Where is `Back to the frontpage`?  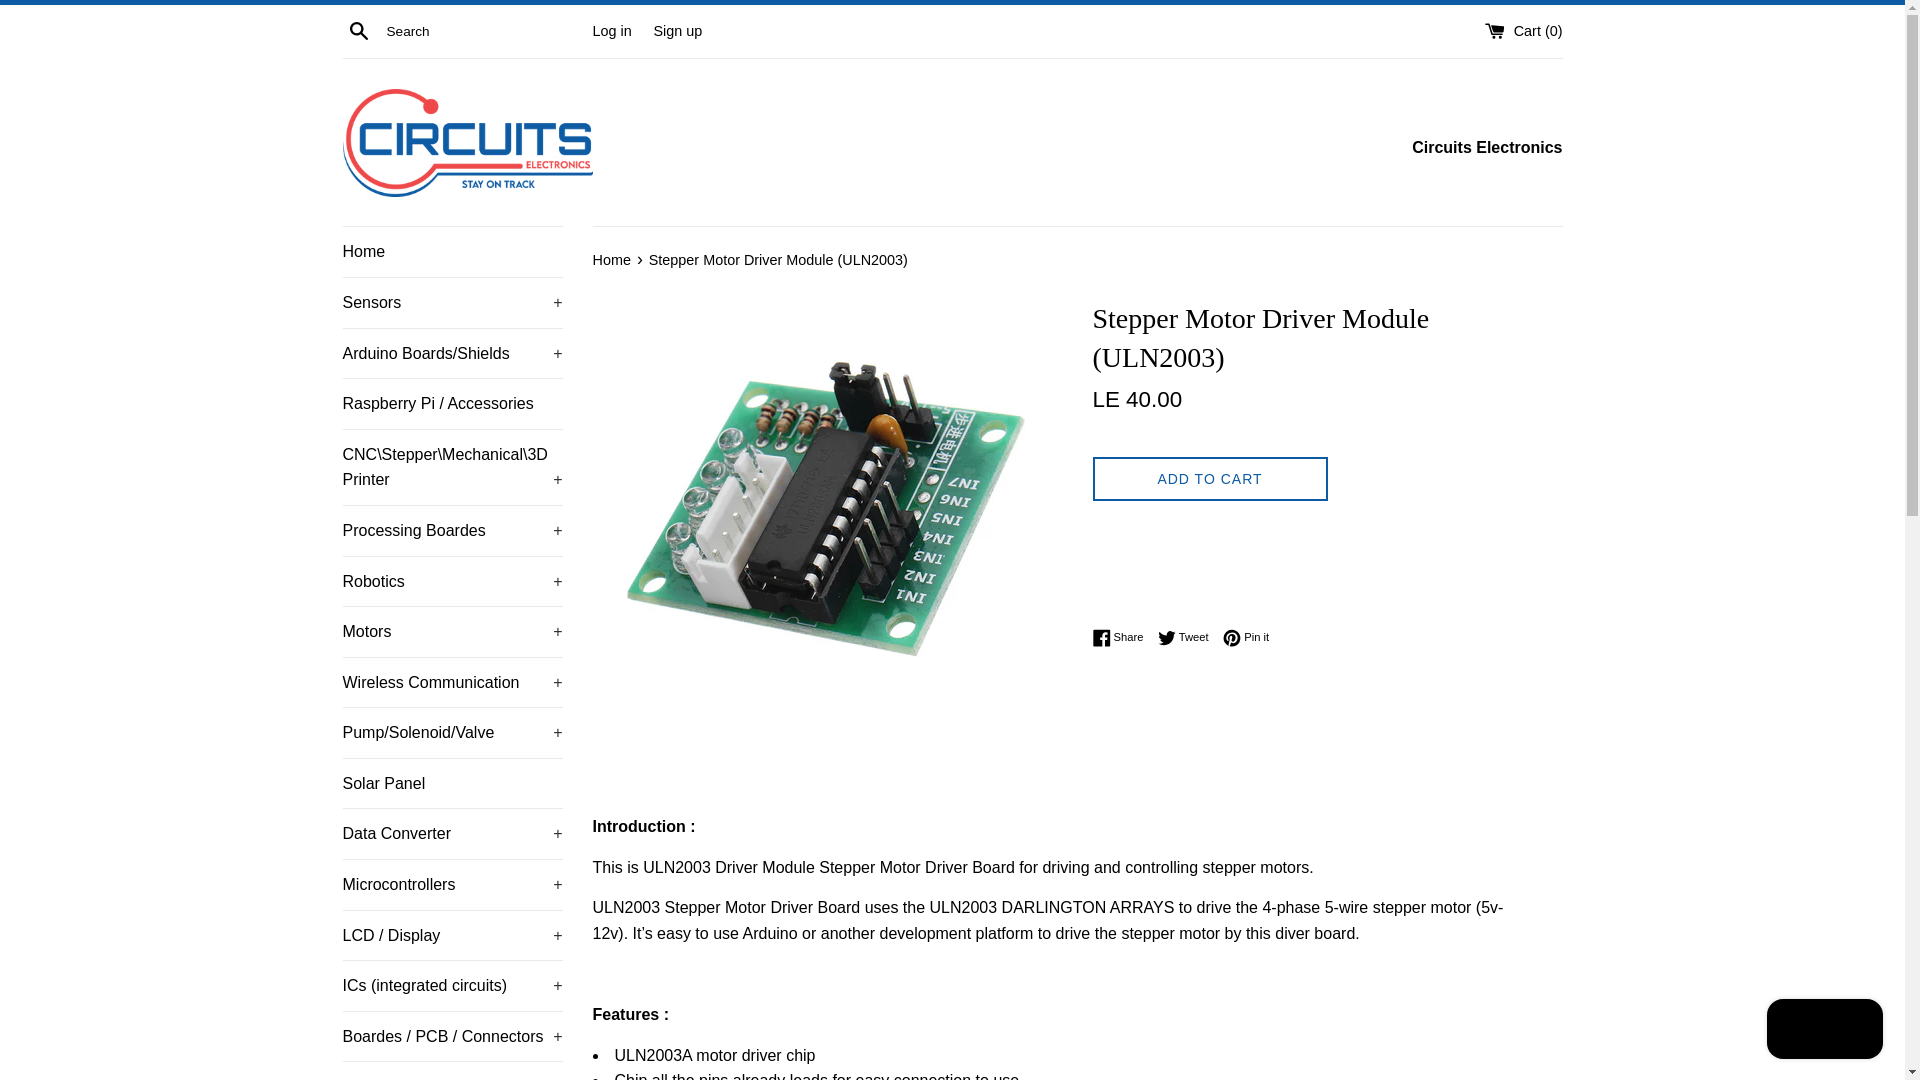 Back to the frontpage is located at coordinates (612, 259).